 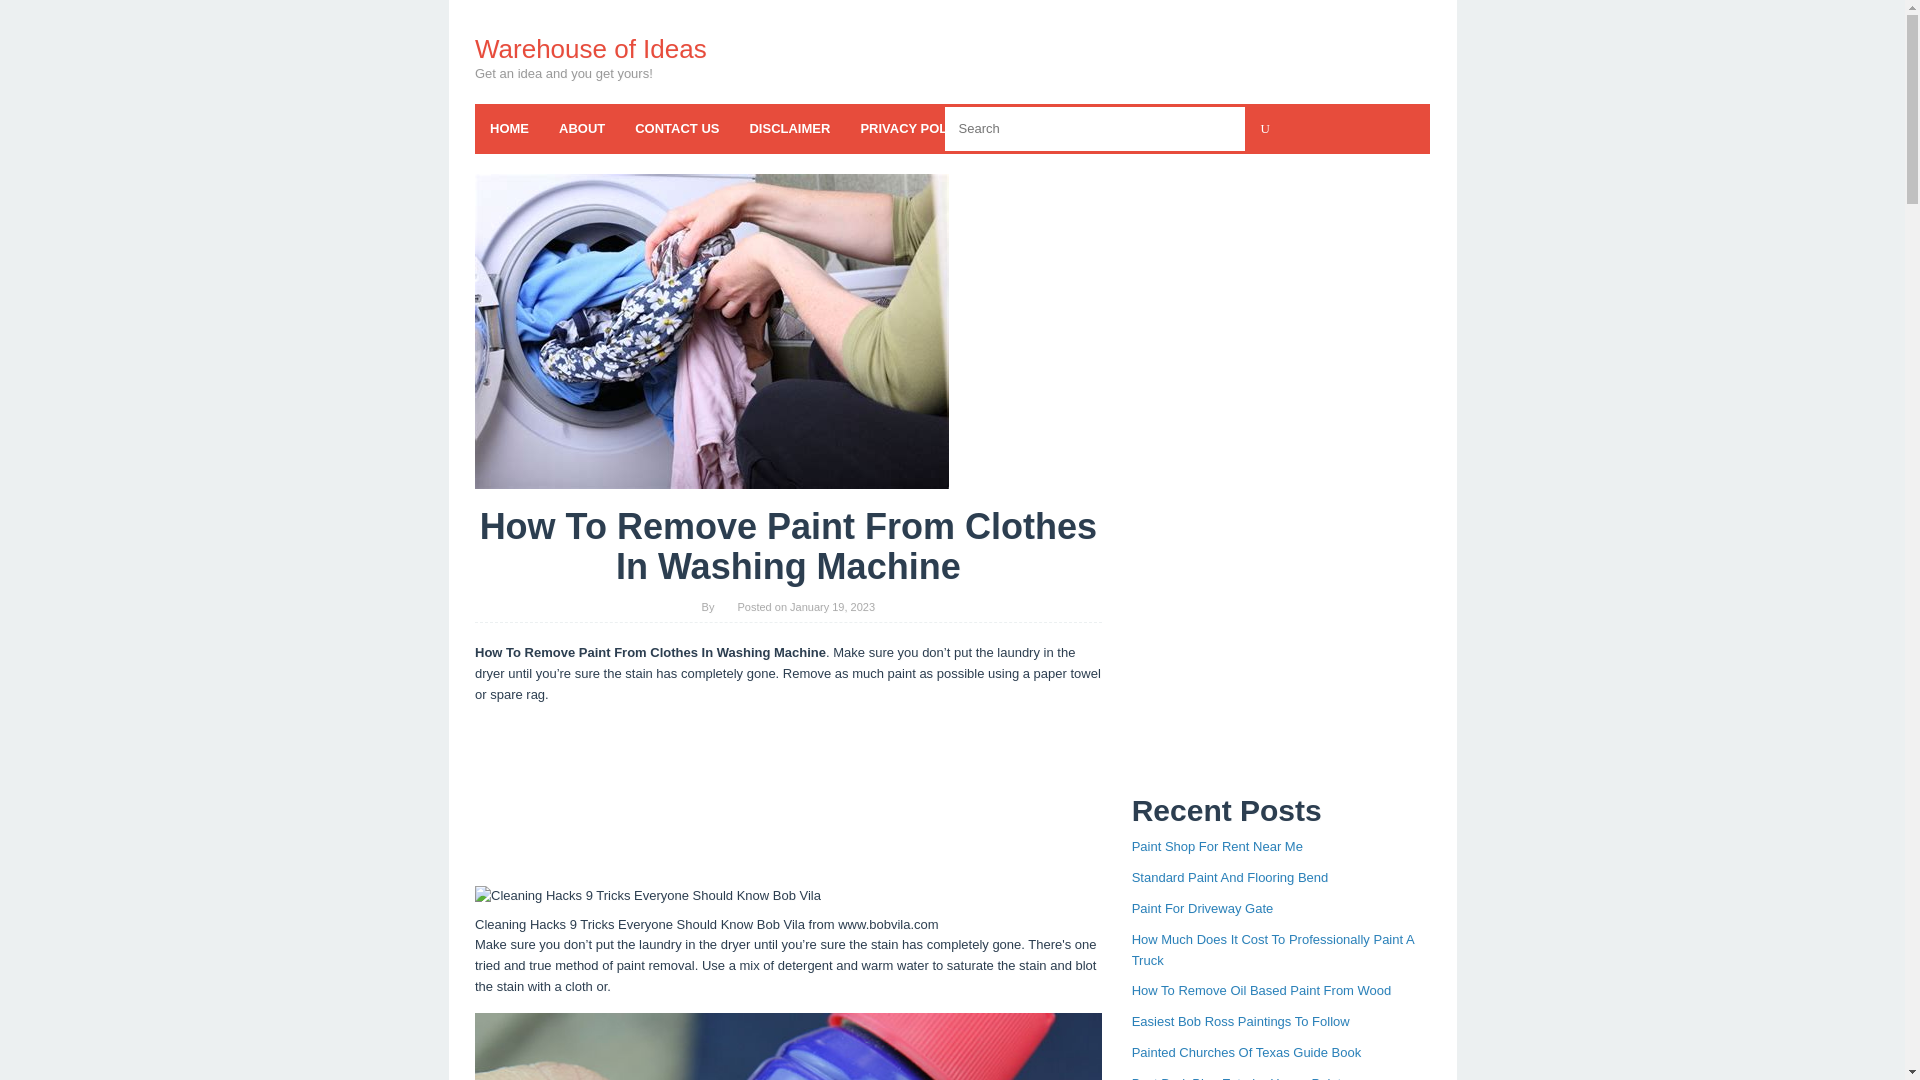 What do you see at coordinates (1202, 128) in the screenshot?
I see `SITEMAP` at bounding box center [1202, 128].